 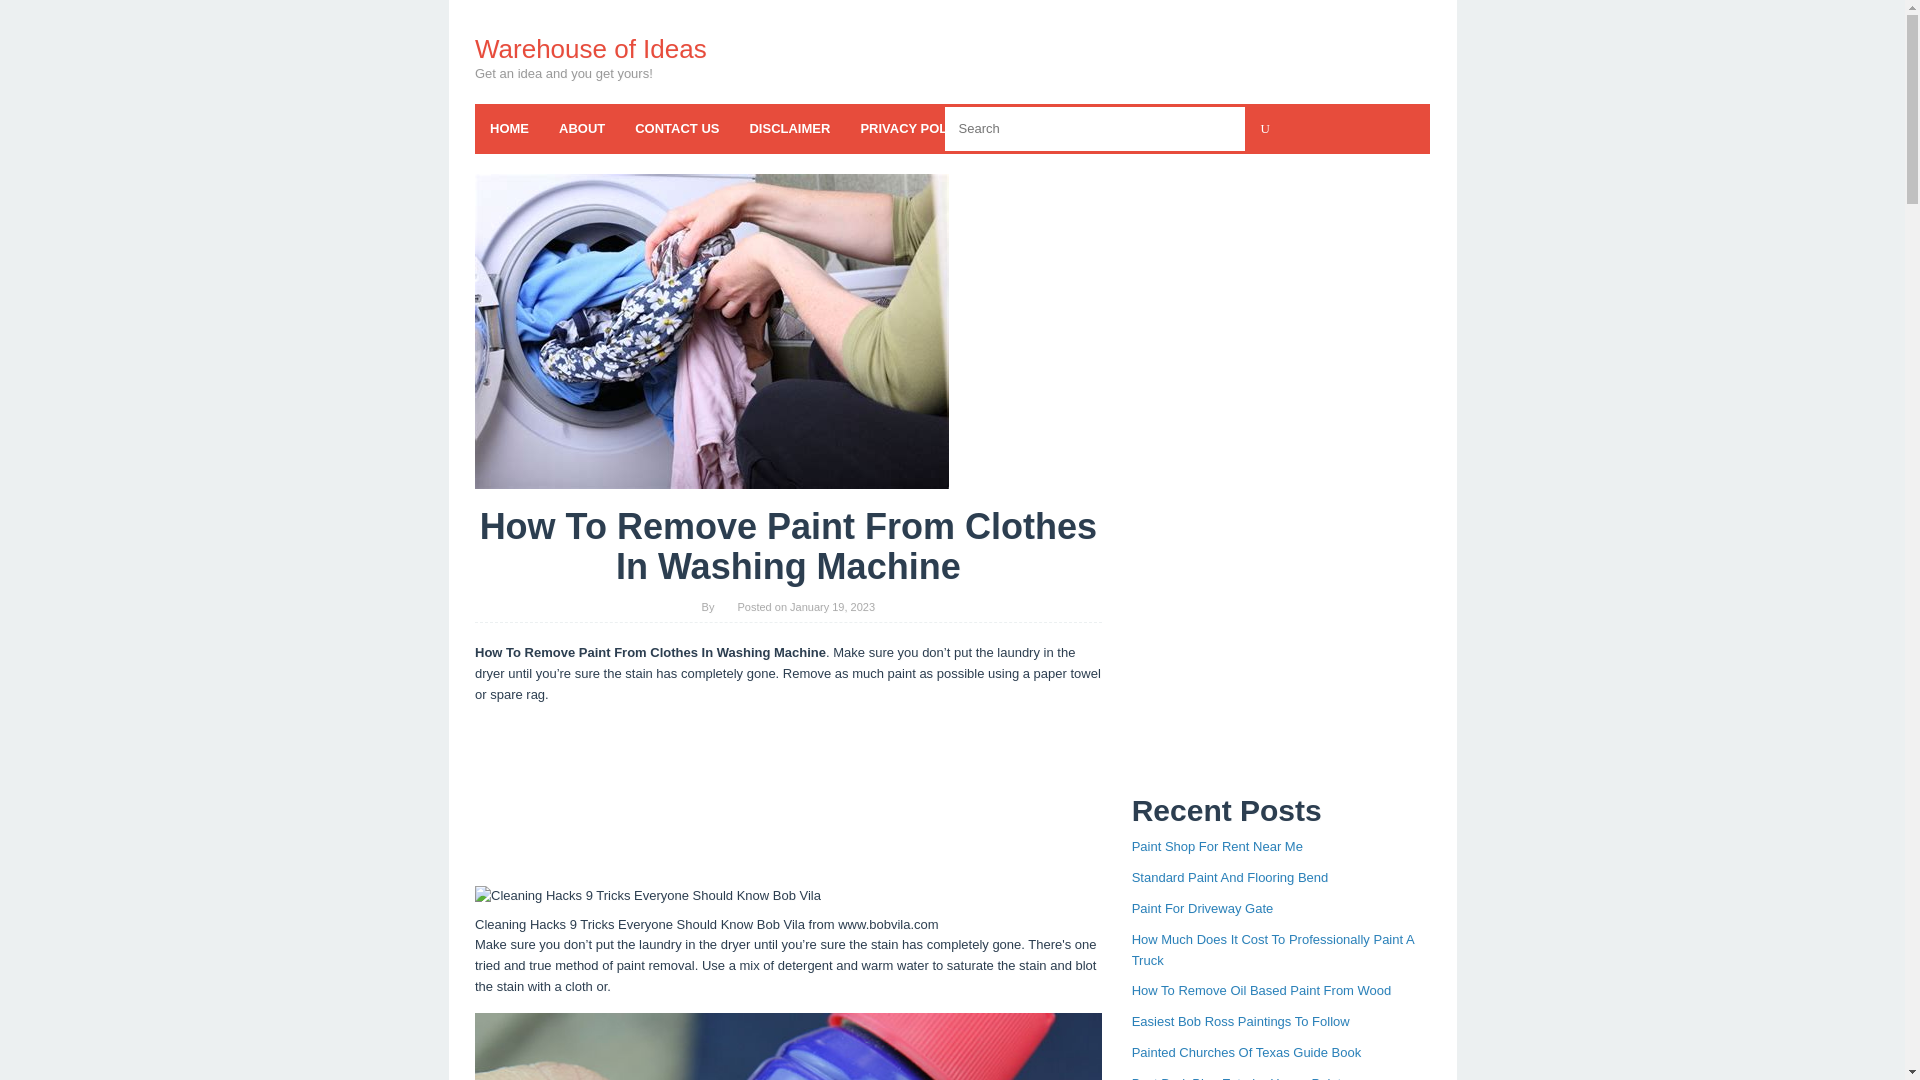 What do you see at coordinates (1202, 128) in the screenshot?
I see `SITEMAP` at bounding box center [1202, 128].